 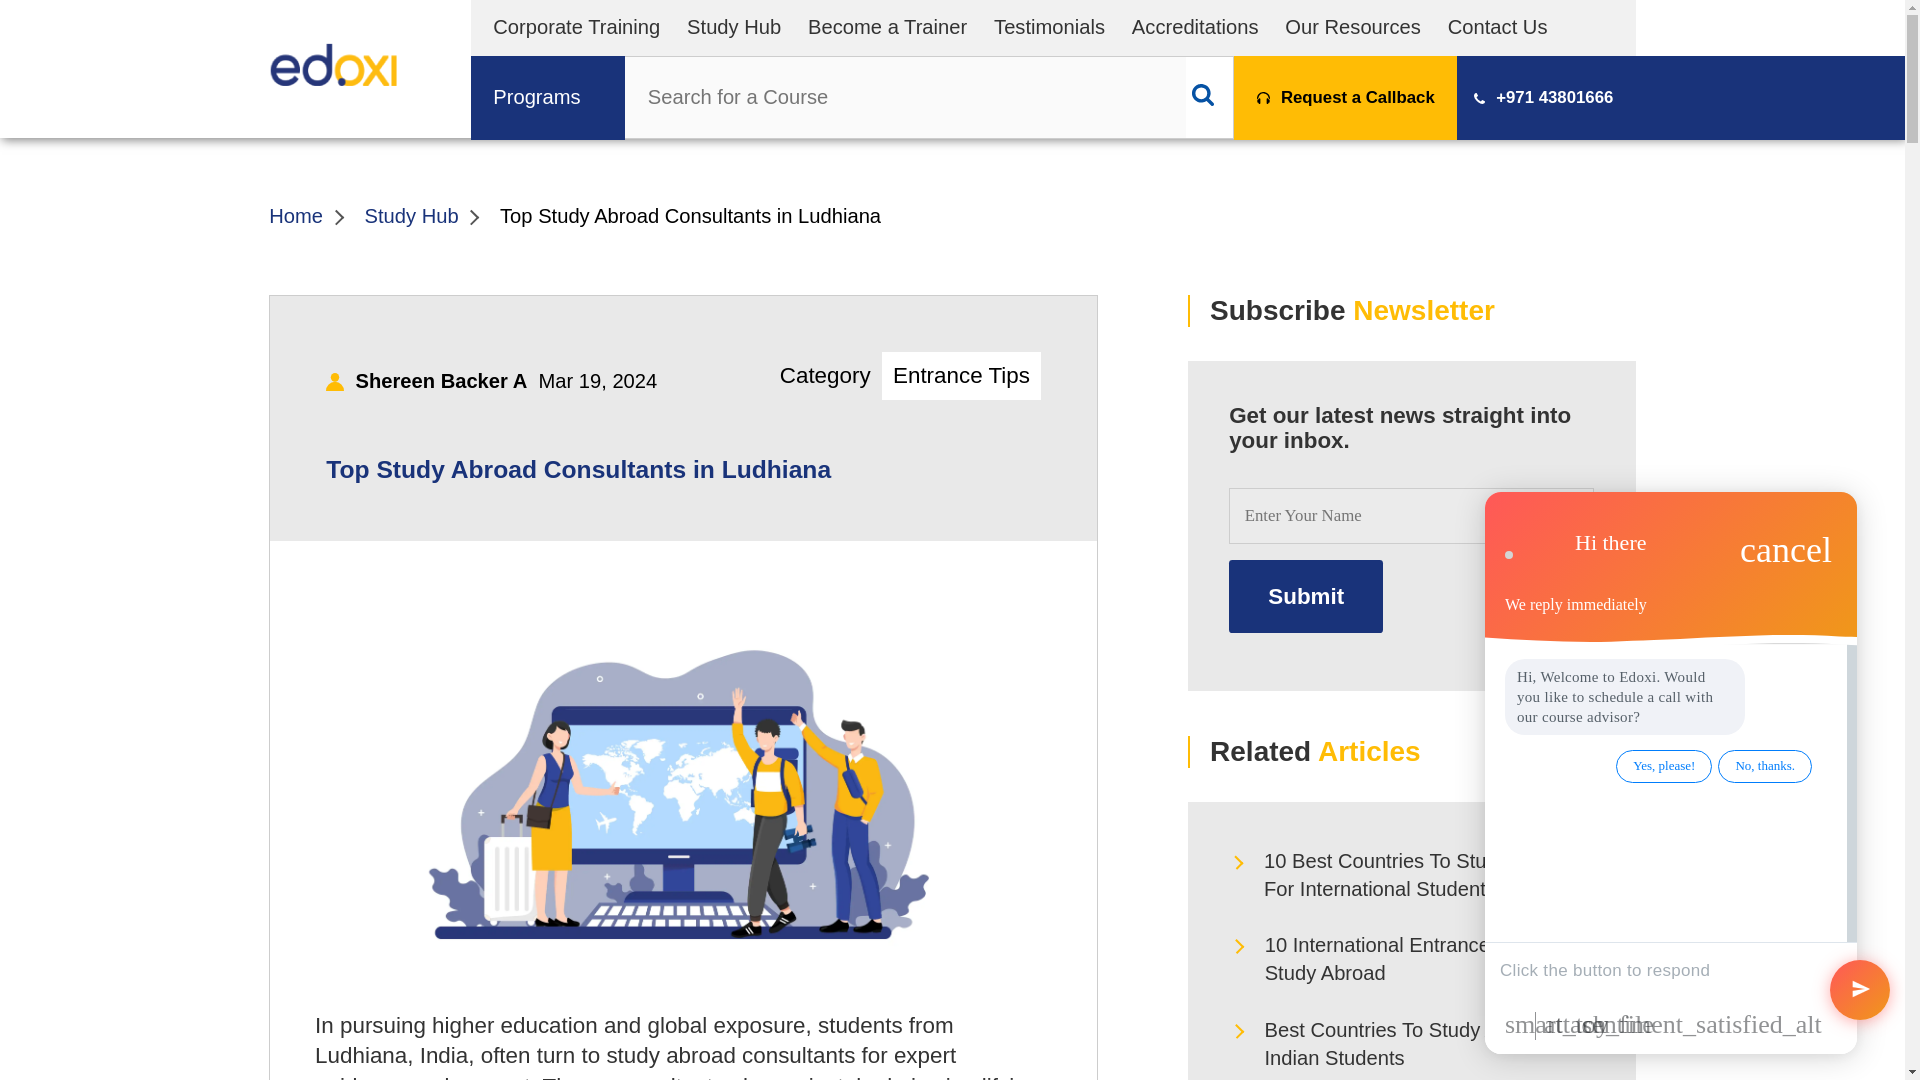 I want to click on Study Hub, so click(x=734, y=26).